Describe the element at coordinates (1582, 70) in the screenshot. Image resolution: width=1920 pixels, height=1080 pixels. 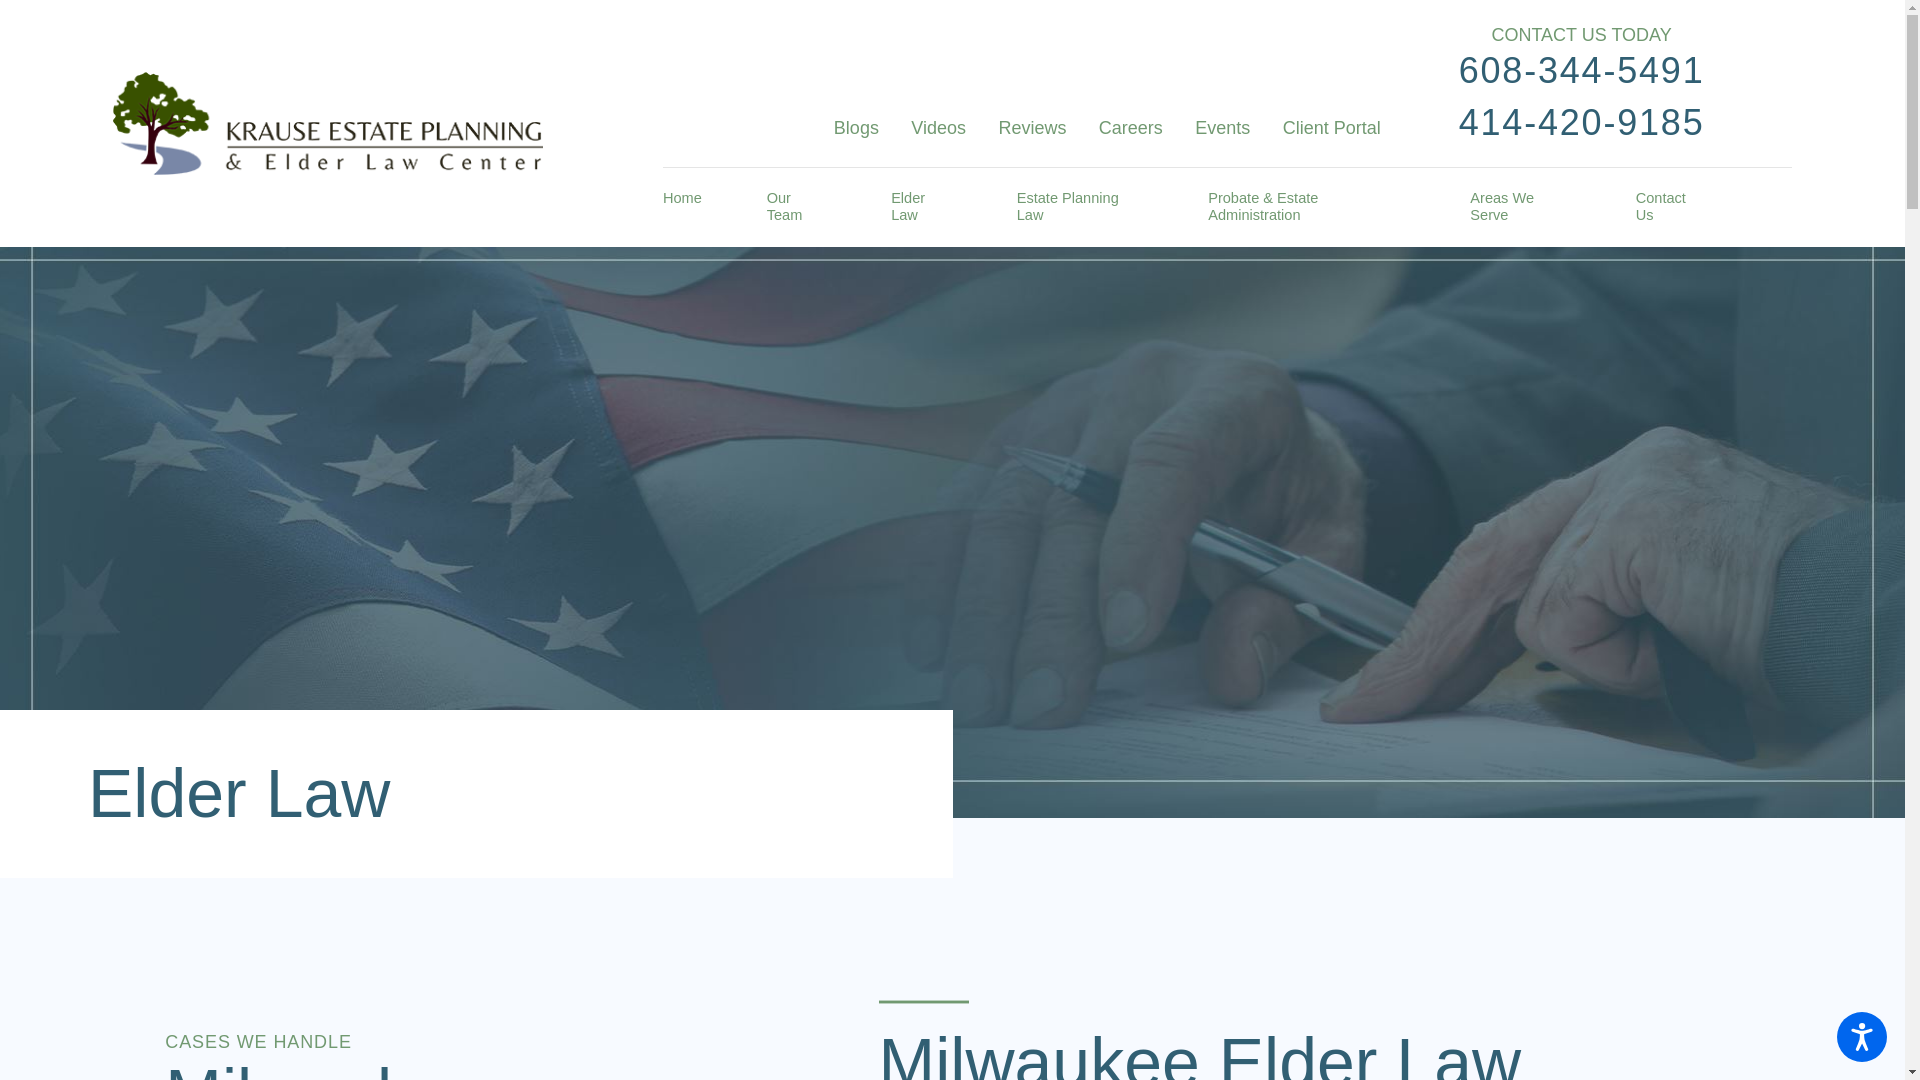
I see `608-344-5491` at that location.